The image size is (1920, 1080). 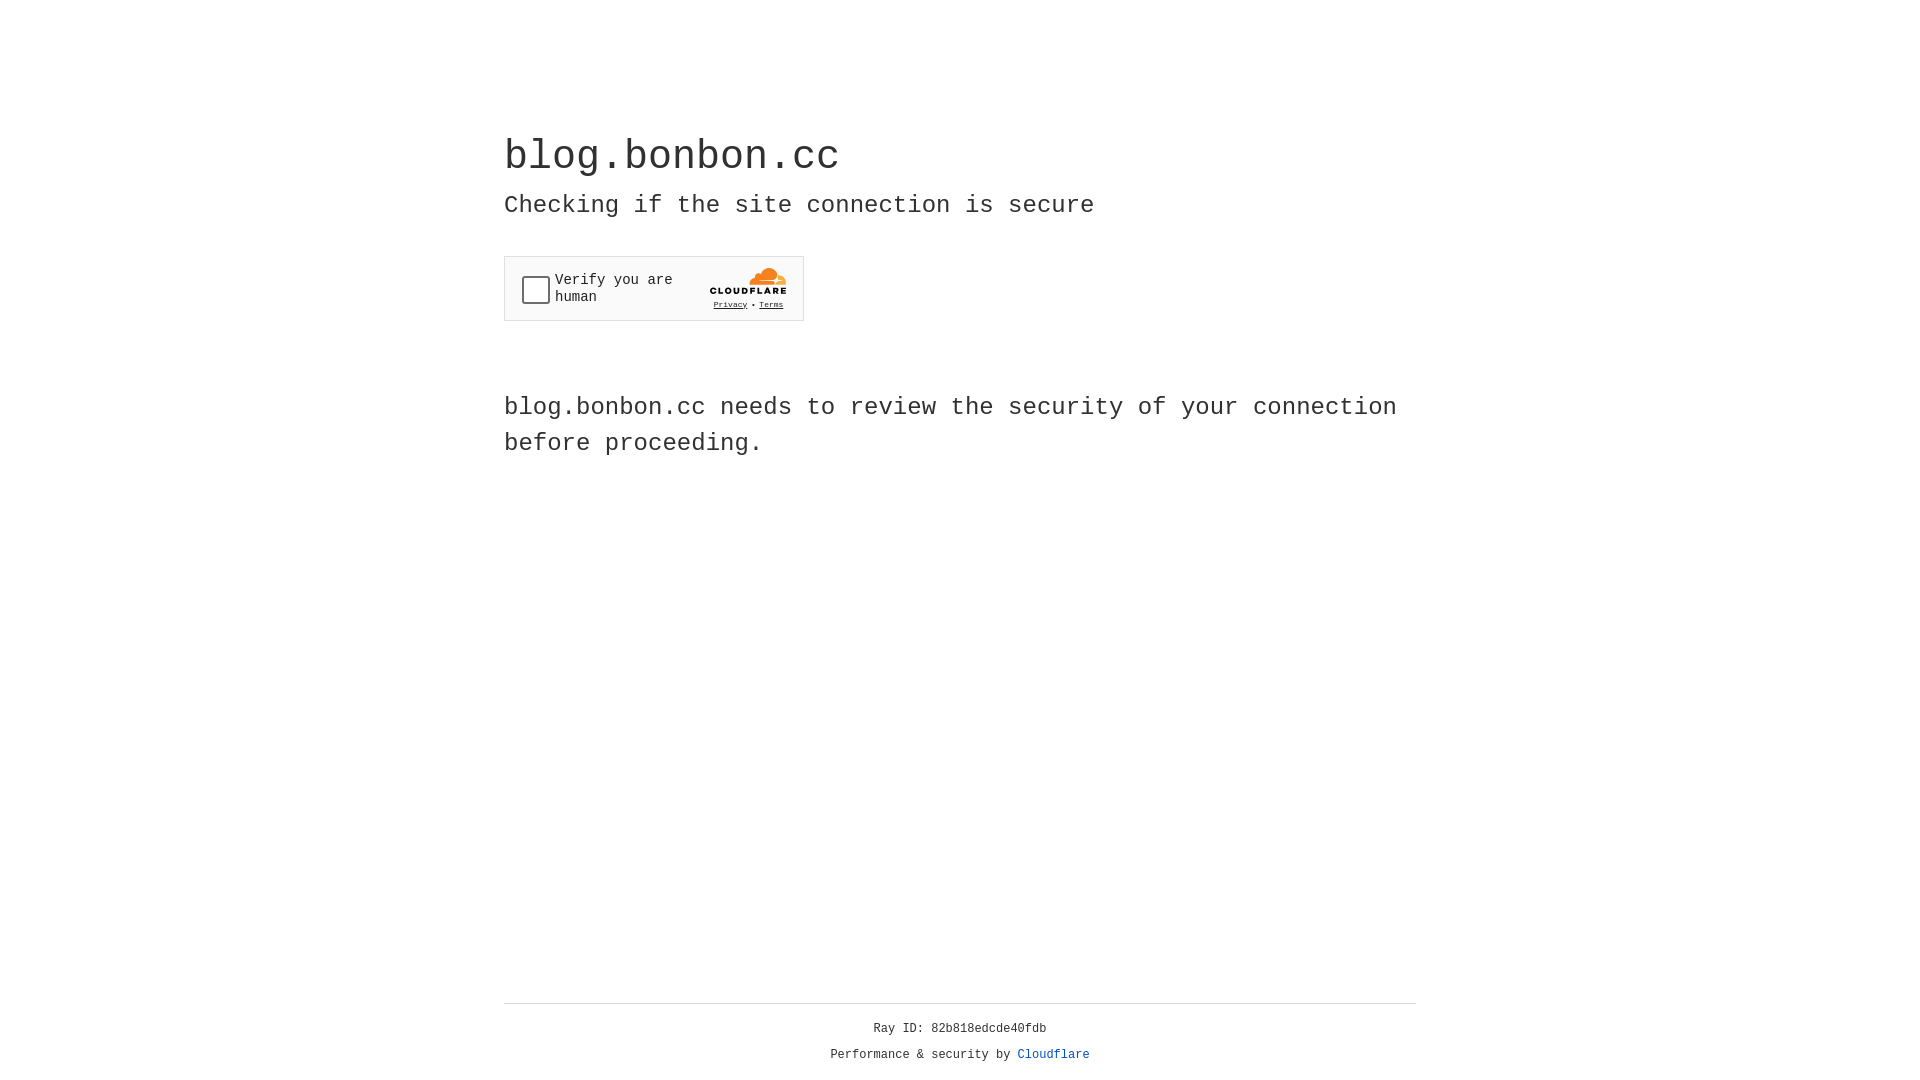 I want to click on Widget containing a Cloudflare security challenge, so click(x=654, y=288).